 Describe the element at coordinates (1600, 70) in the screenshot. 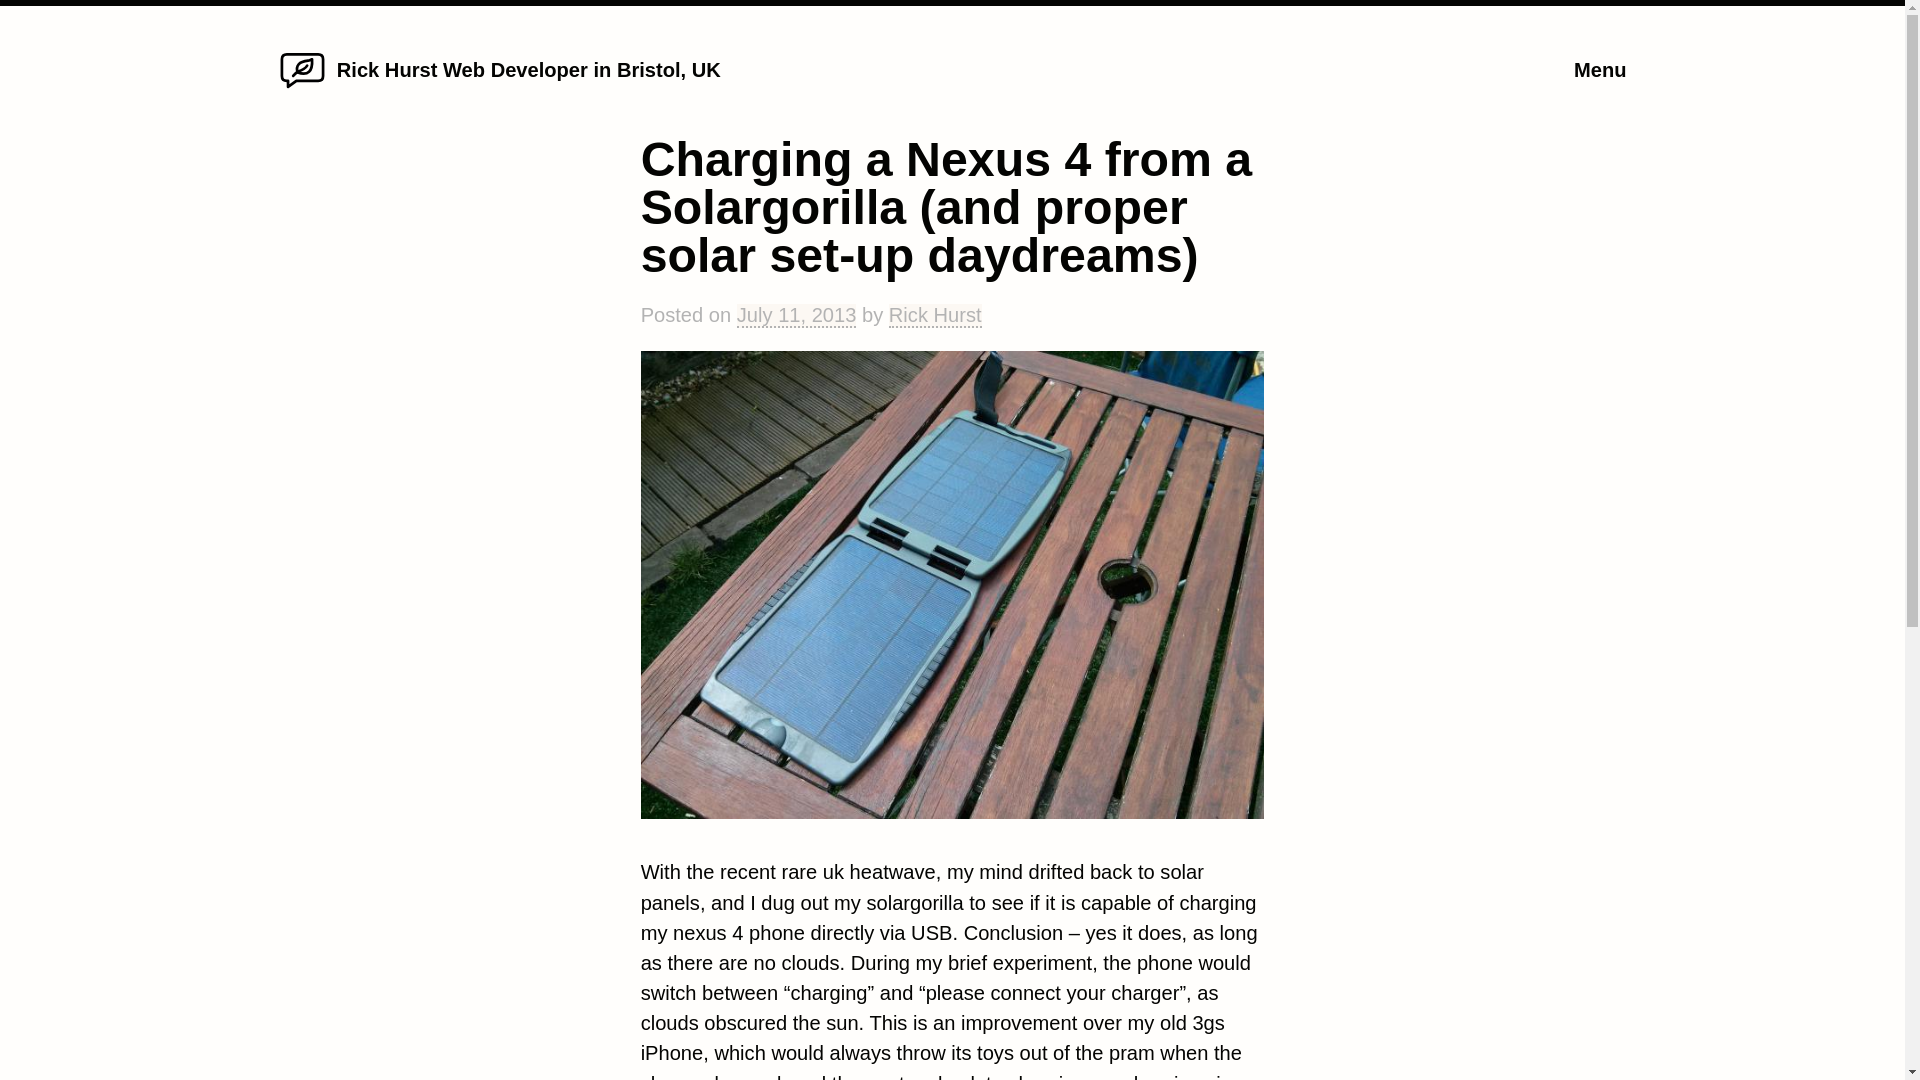

I see `Menu` at that location.